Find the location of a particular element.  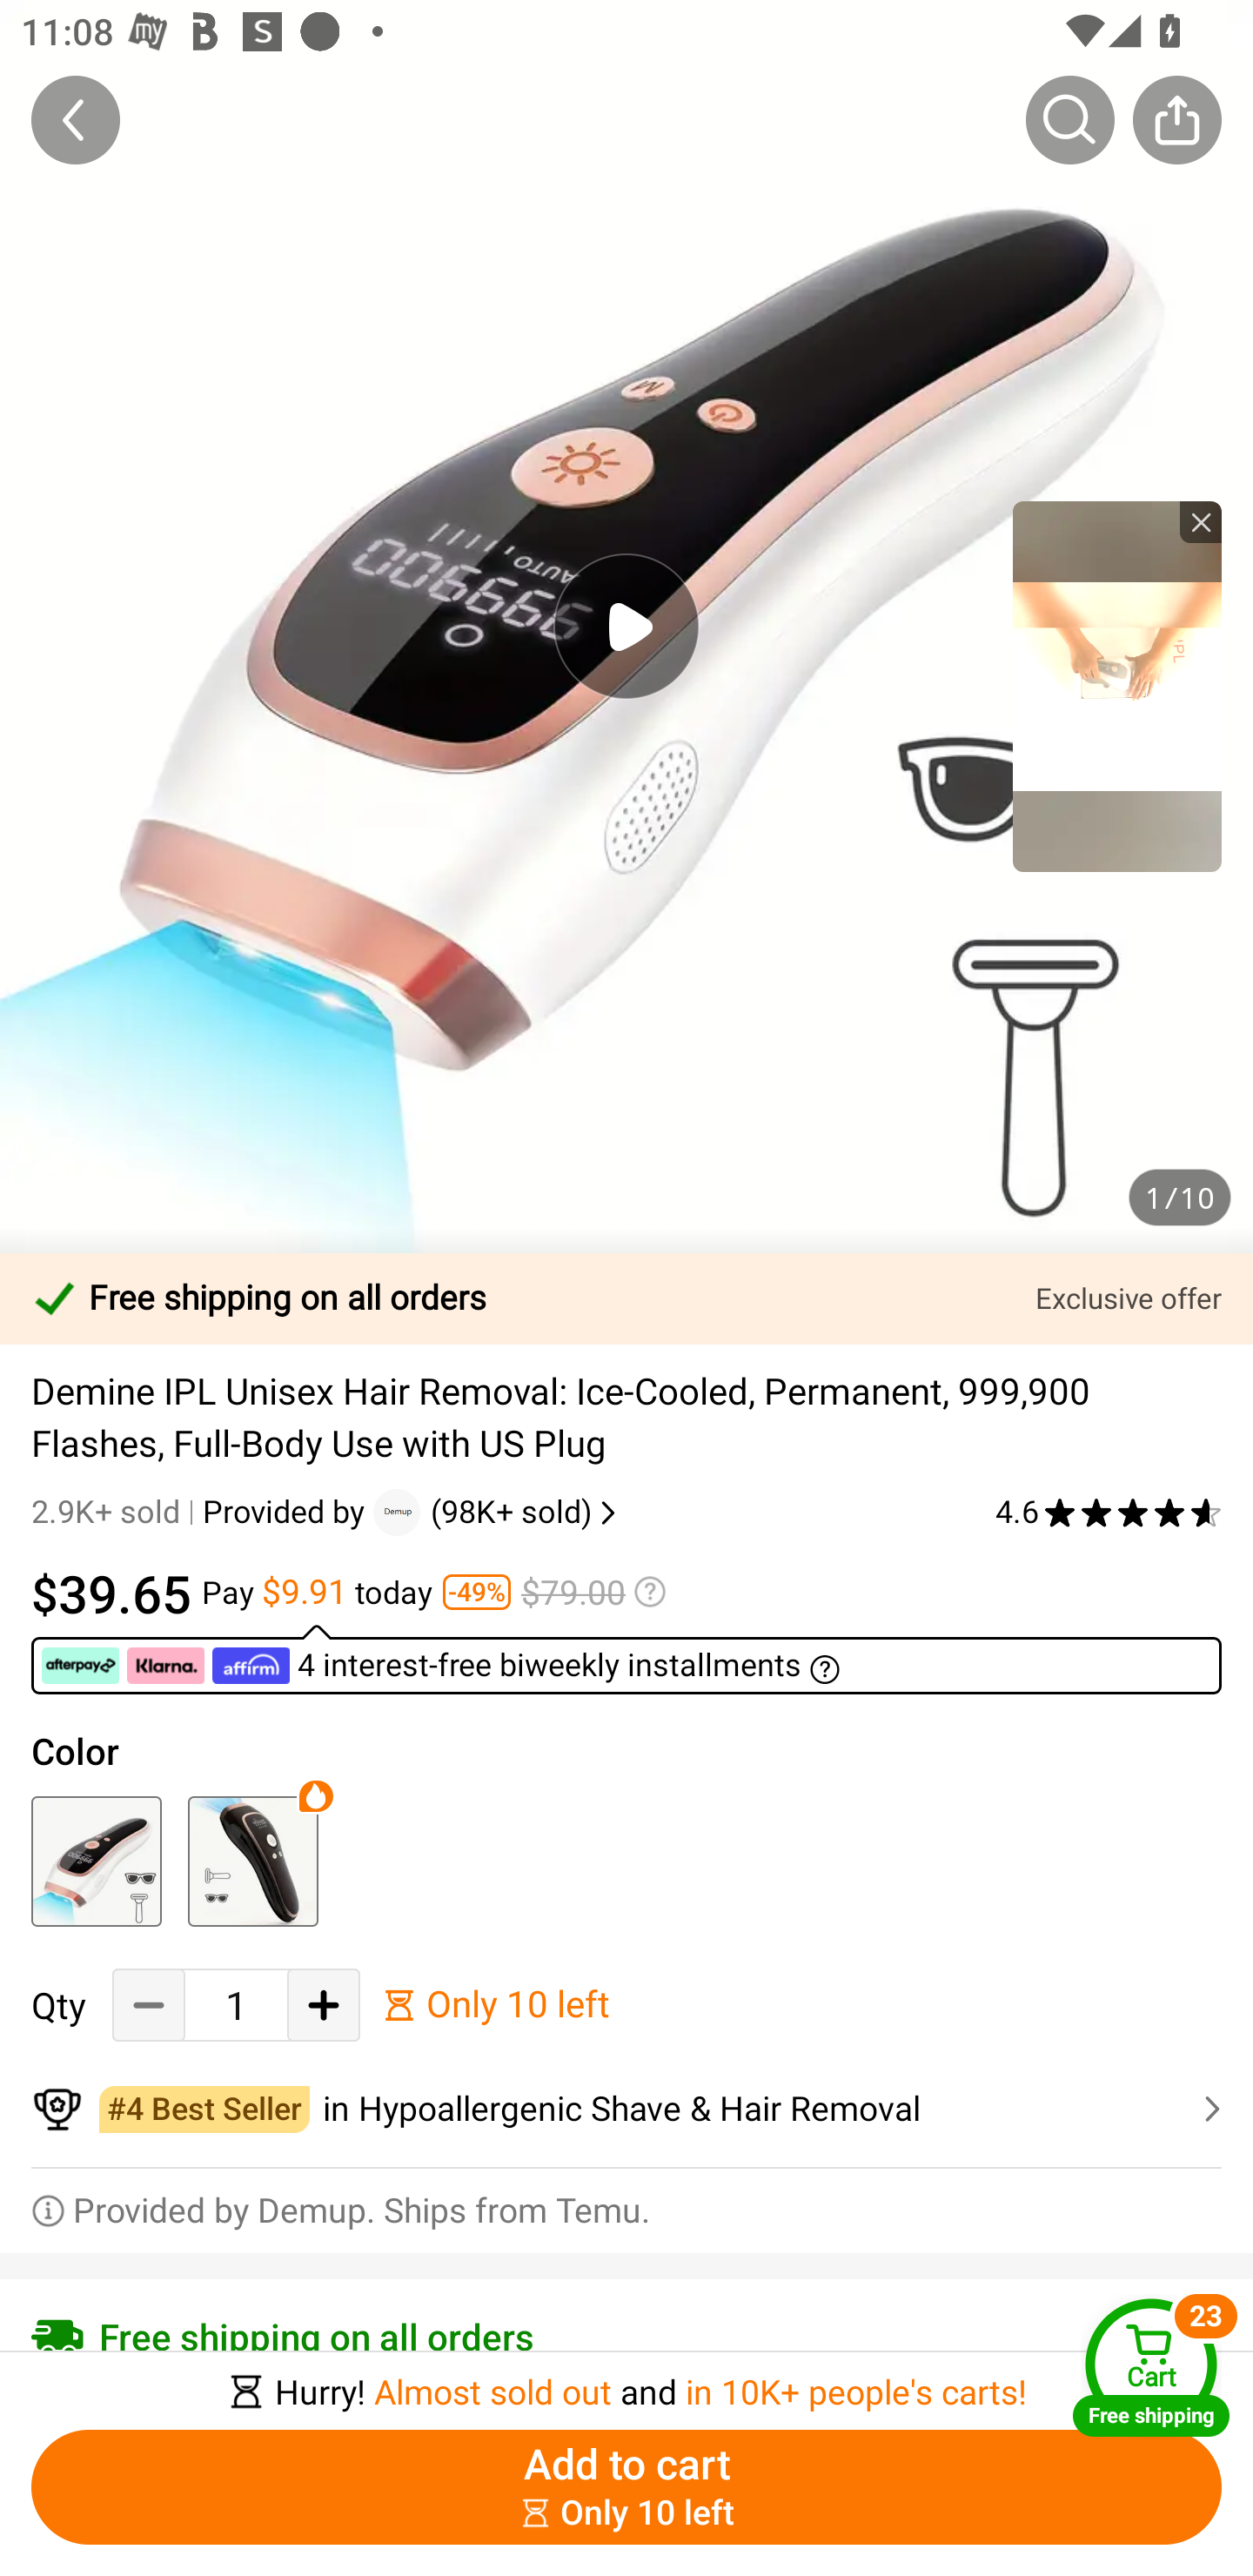

Cart Free shipping Cart is located at coordinates (1151, 2367).